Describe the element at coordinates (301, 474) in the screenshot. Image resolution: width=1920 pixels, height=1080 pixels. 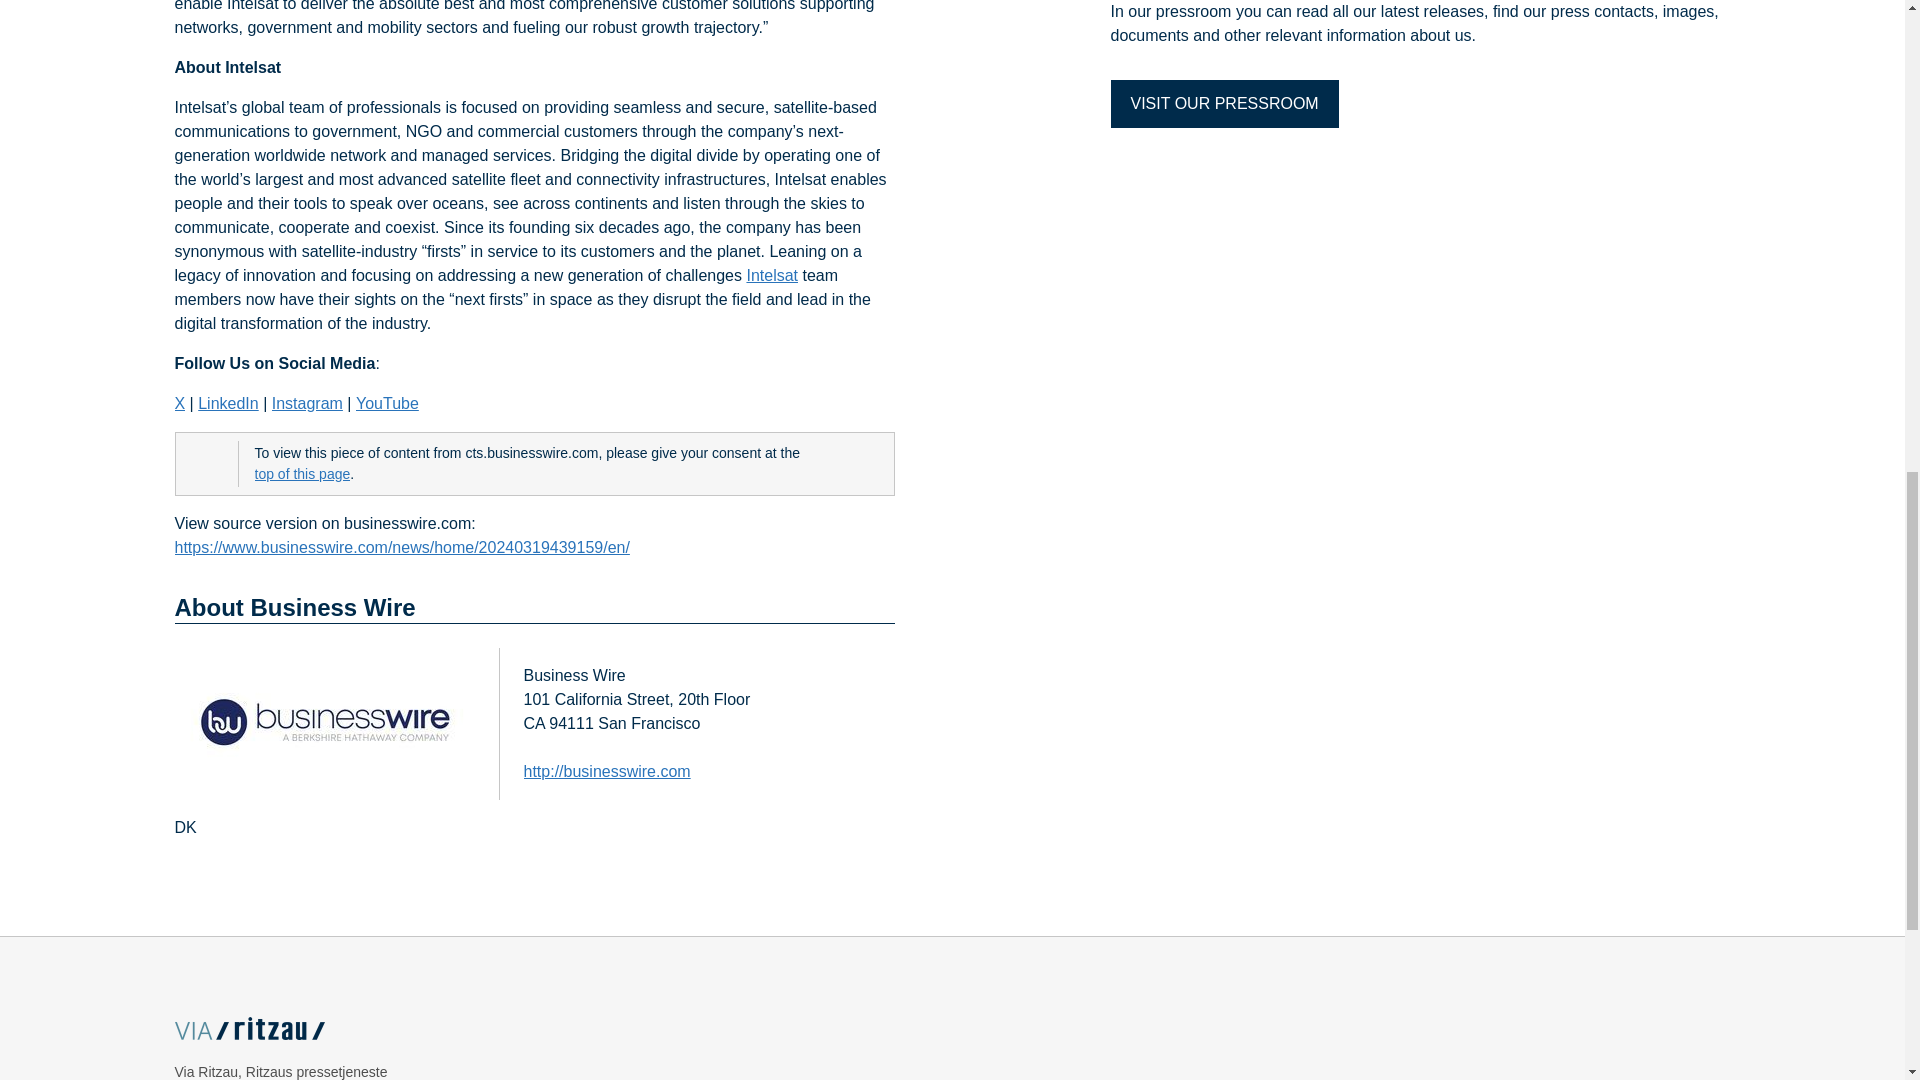
I see `top of this page` at that location.